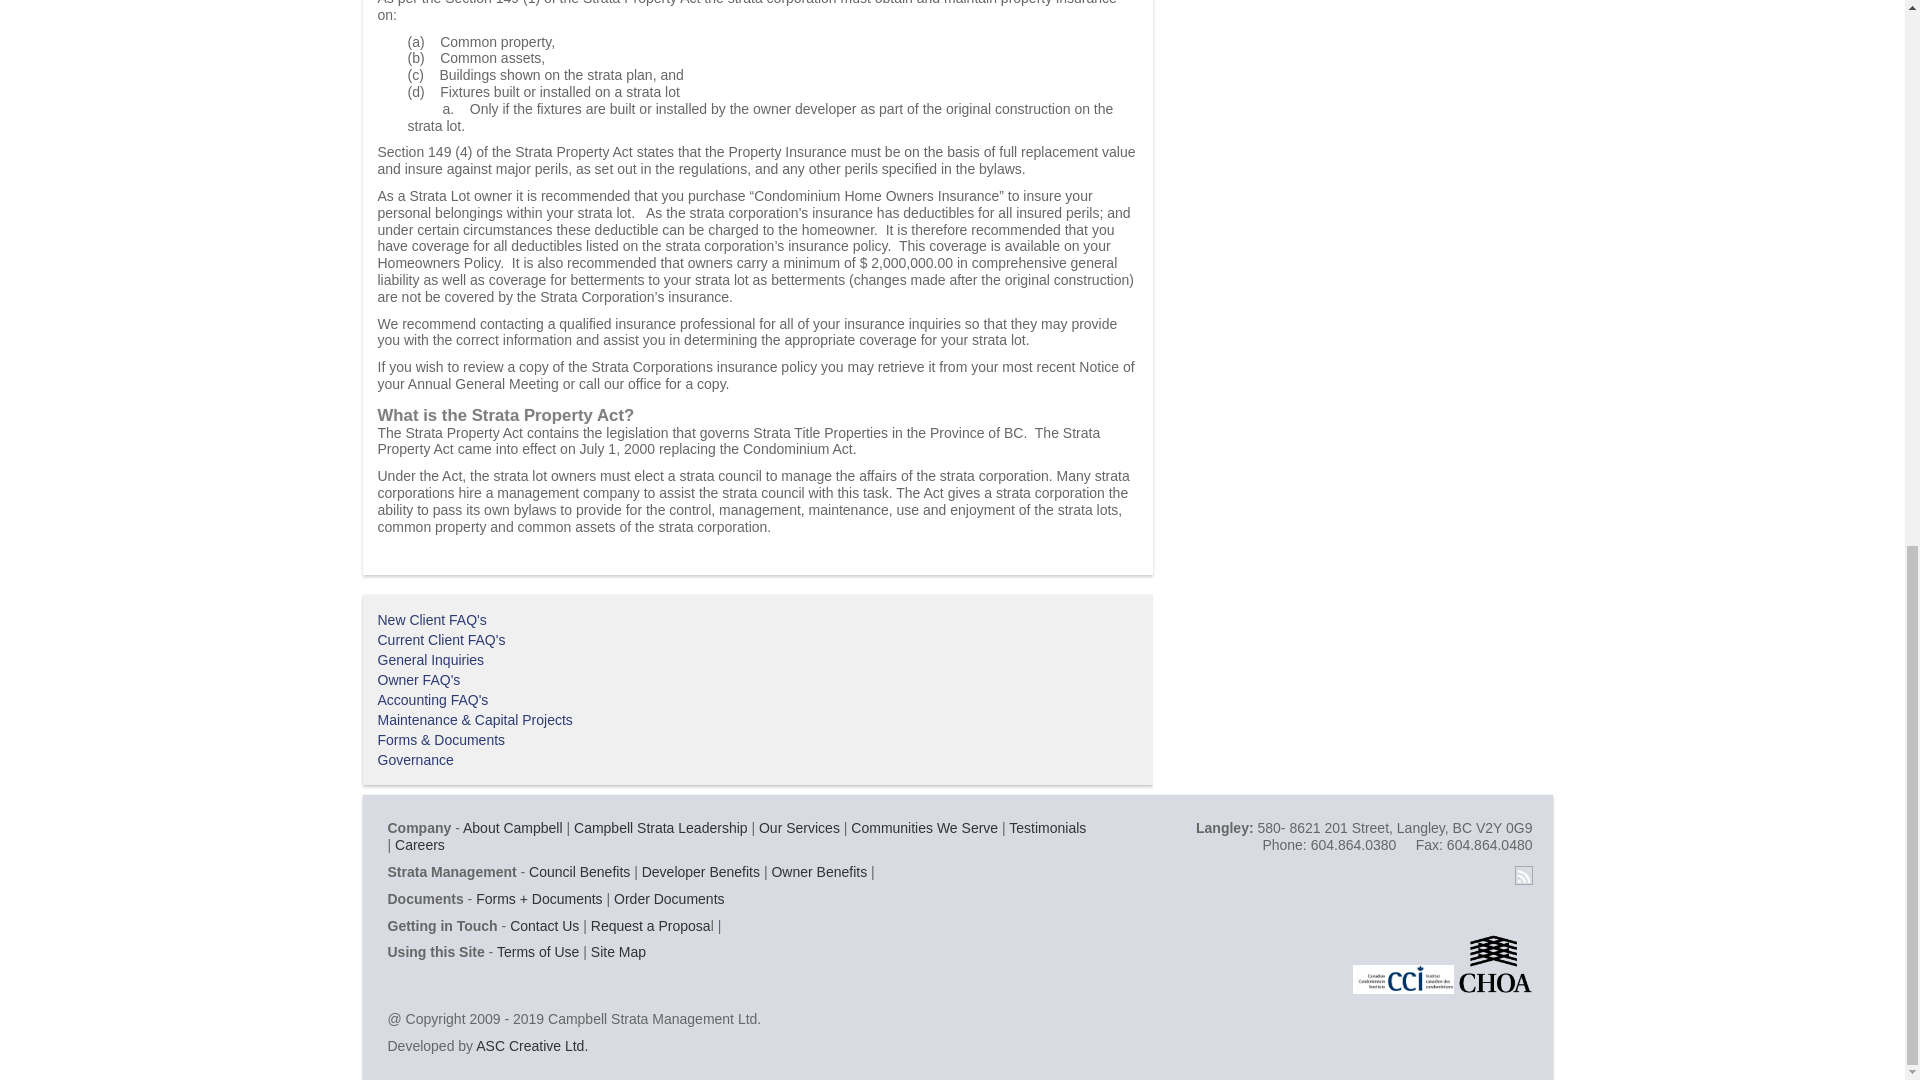 The width and height of the screenshot is (1920, 1080). What do you see at coordinates (661, 827) in the screenshot?
I see `strata management` at bounding box center [661, 827].